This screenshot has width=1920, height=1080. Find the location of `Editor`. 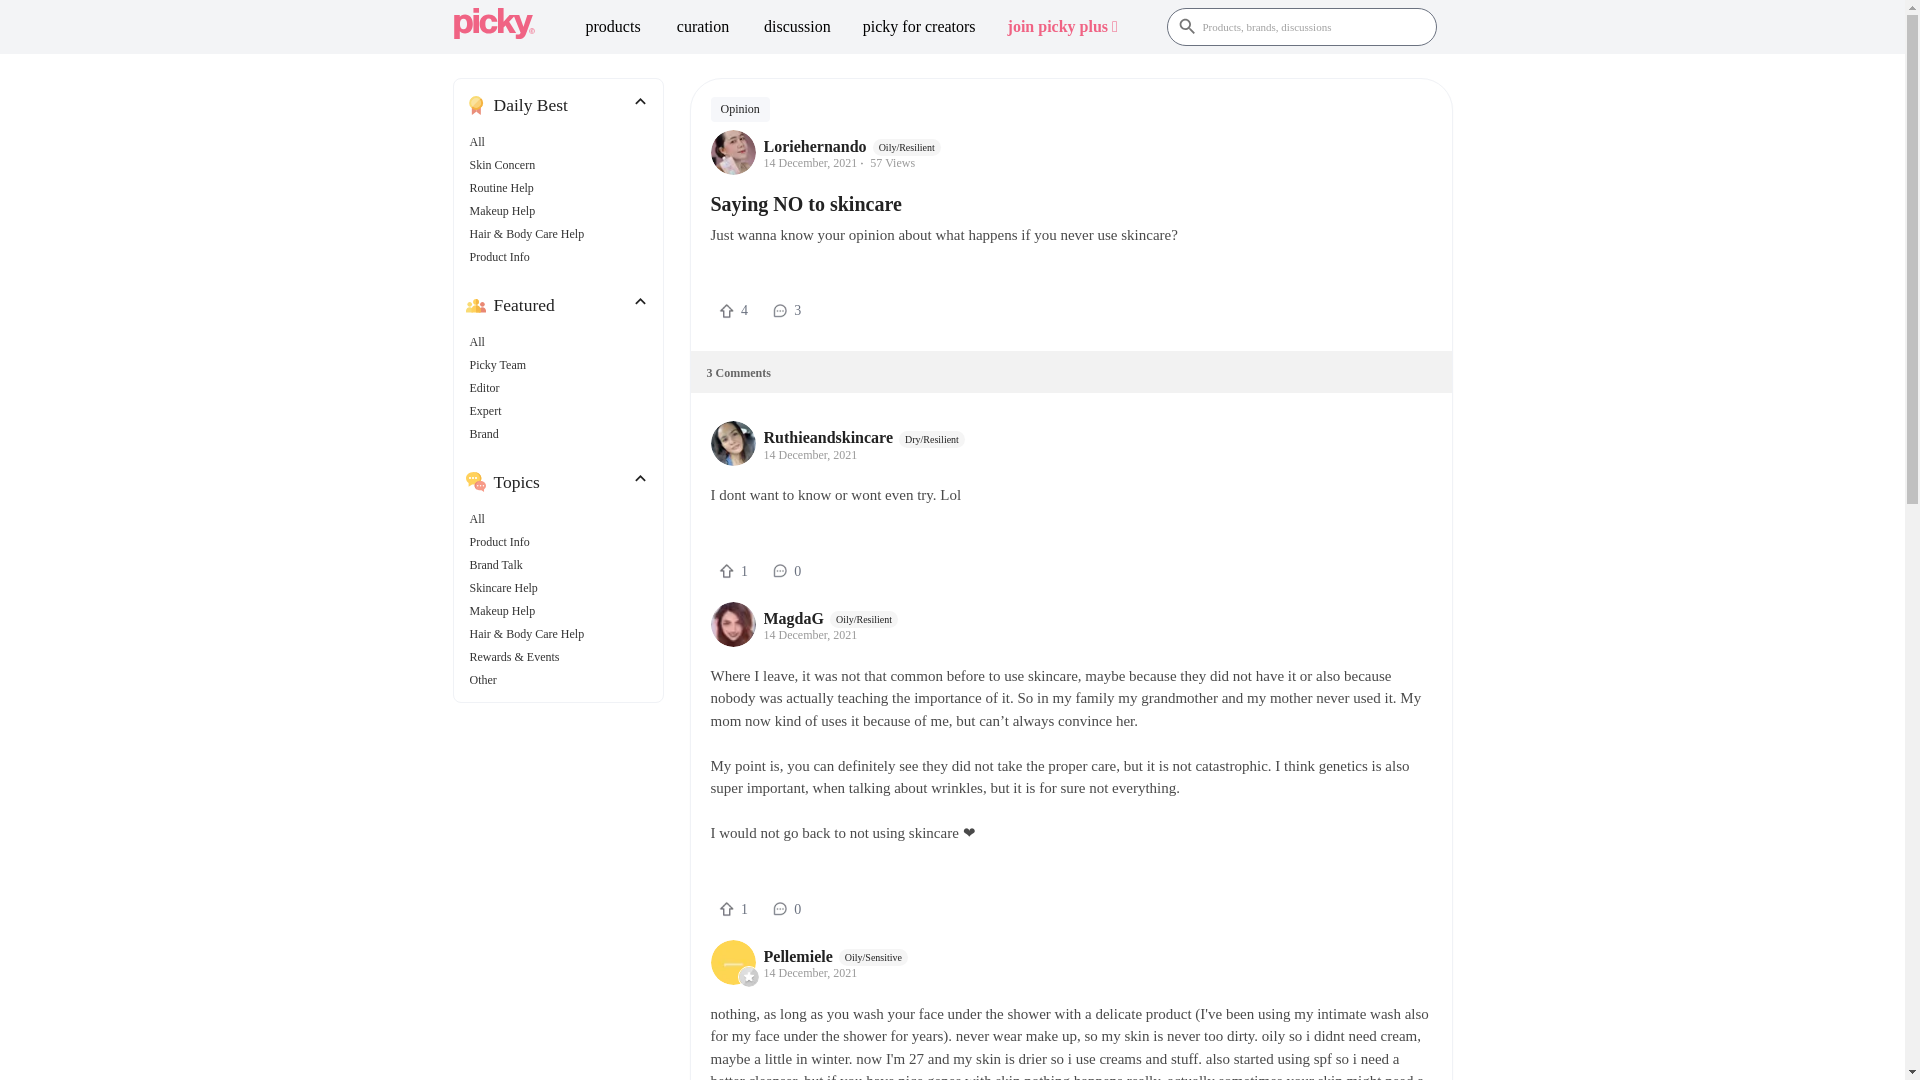

Editor is located at coordinates (494, 388).